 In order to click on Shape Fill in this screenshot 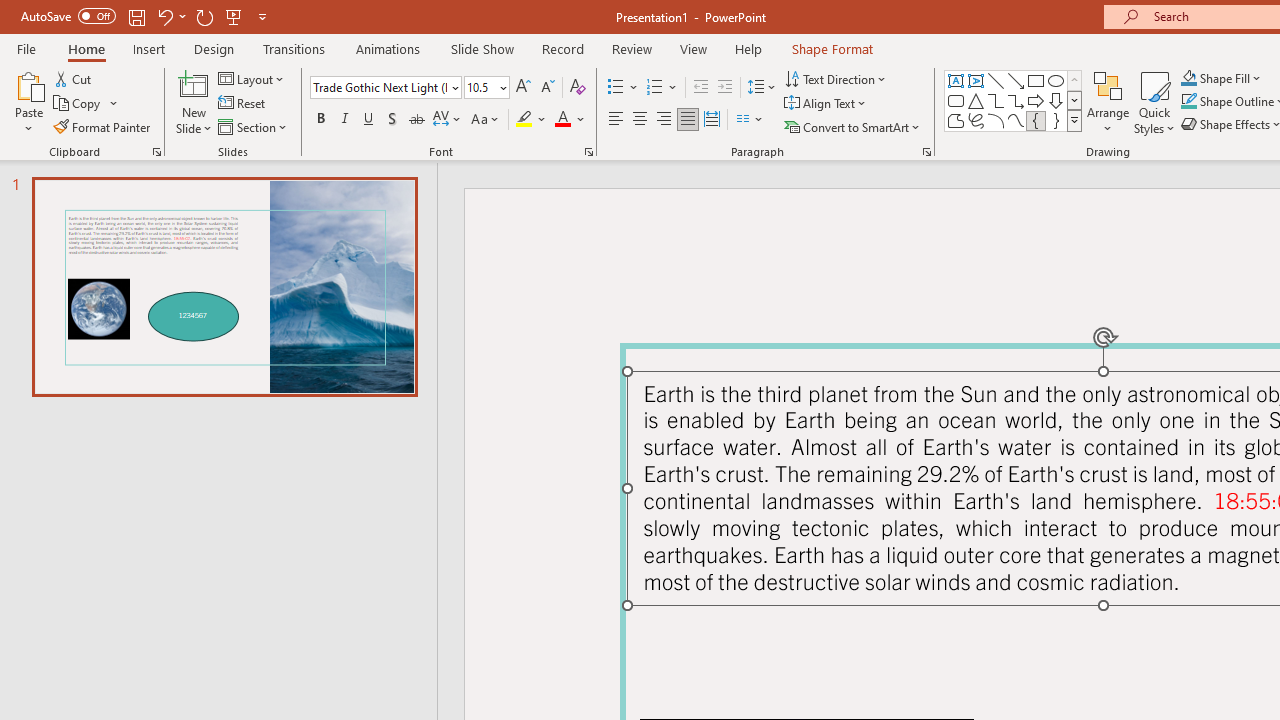, I will do `click(1221, 78)`.